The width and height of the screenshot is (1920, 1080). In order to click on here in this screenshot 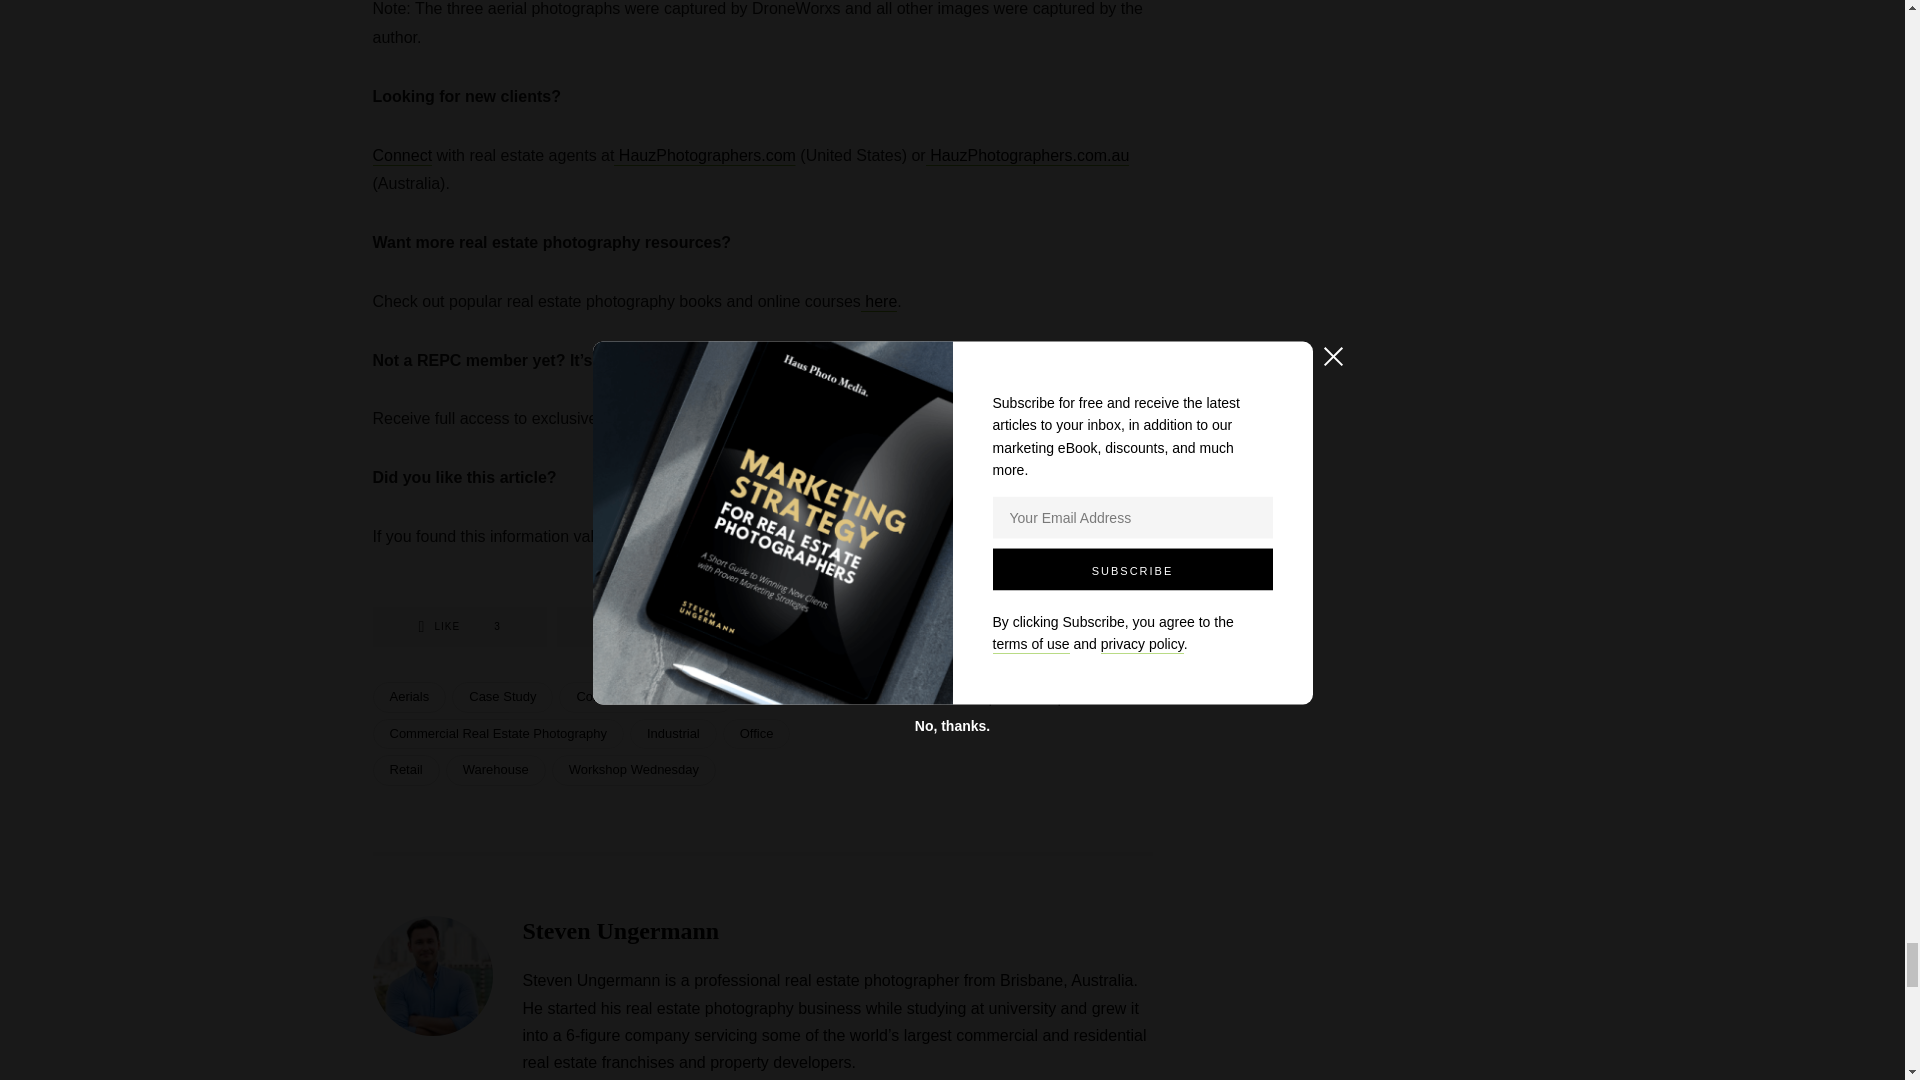, I will do `click(1068, 419)`.